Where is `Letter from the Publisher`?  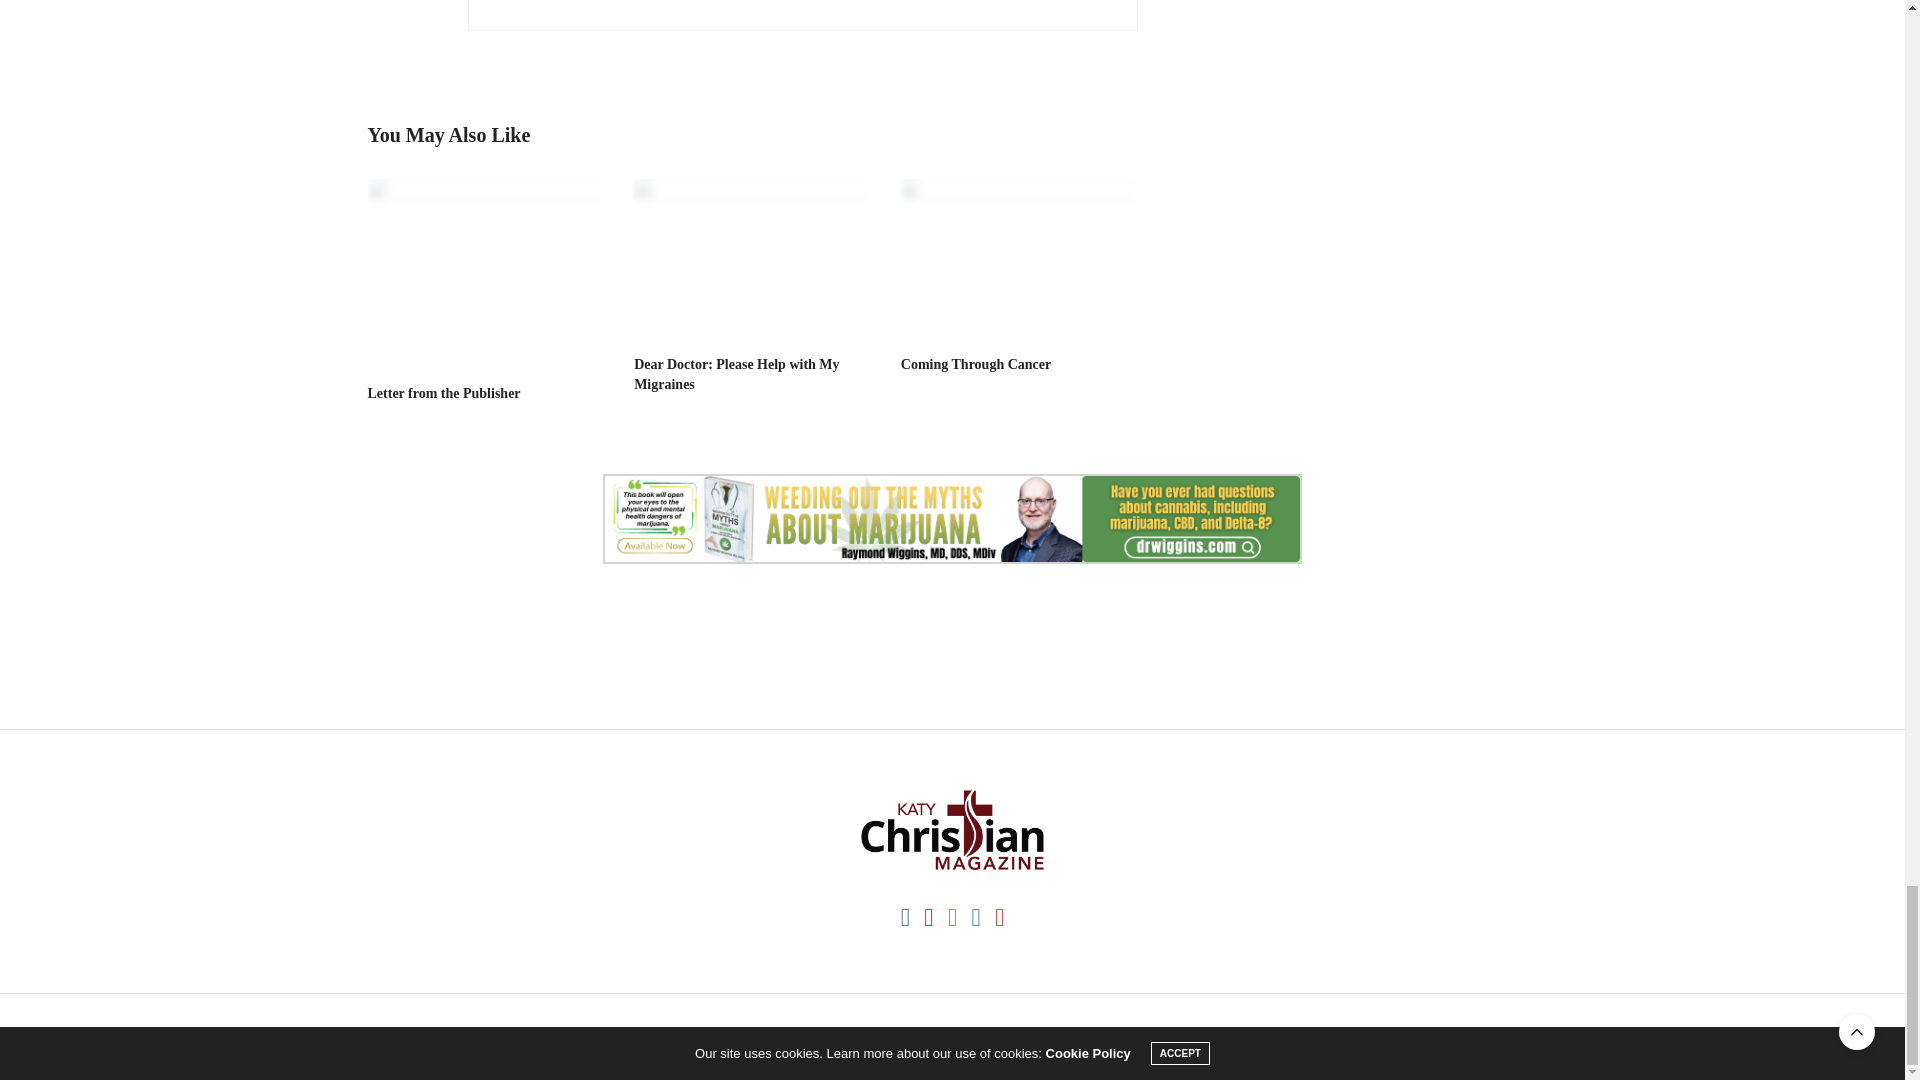
Letter from the Publisher is located at coordinates (486, 272).